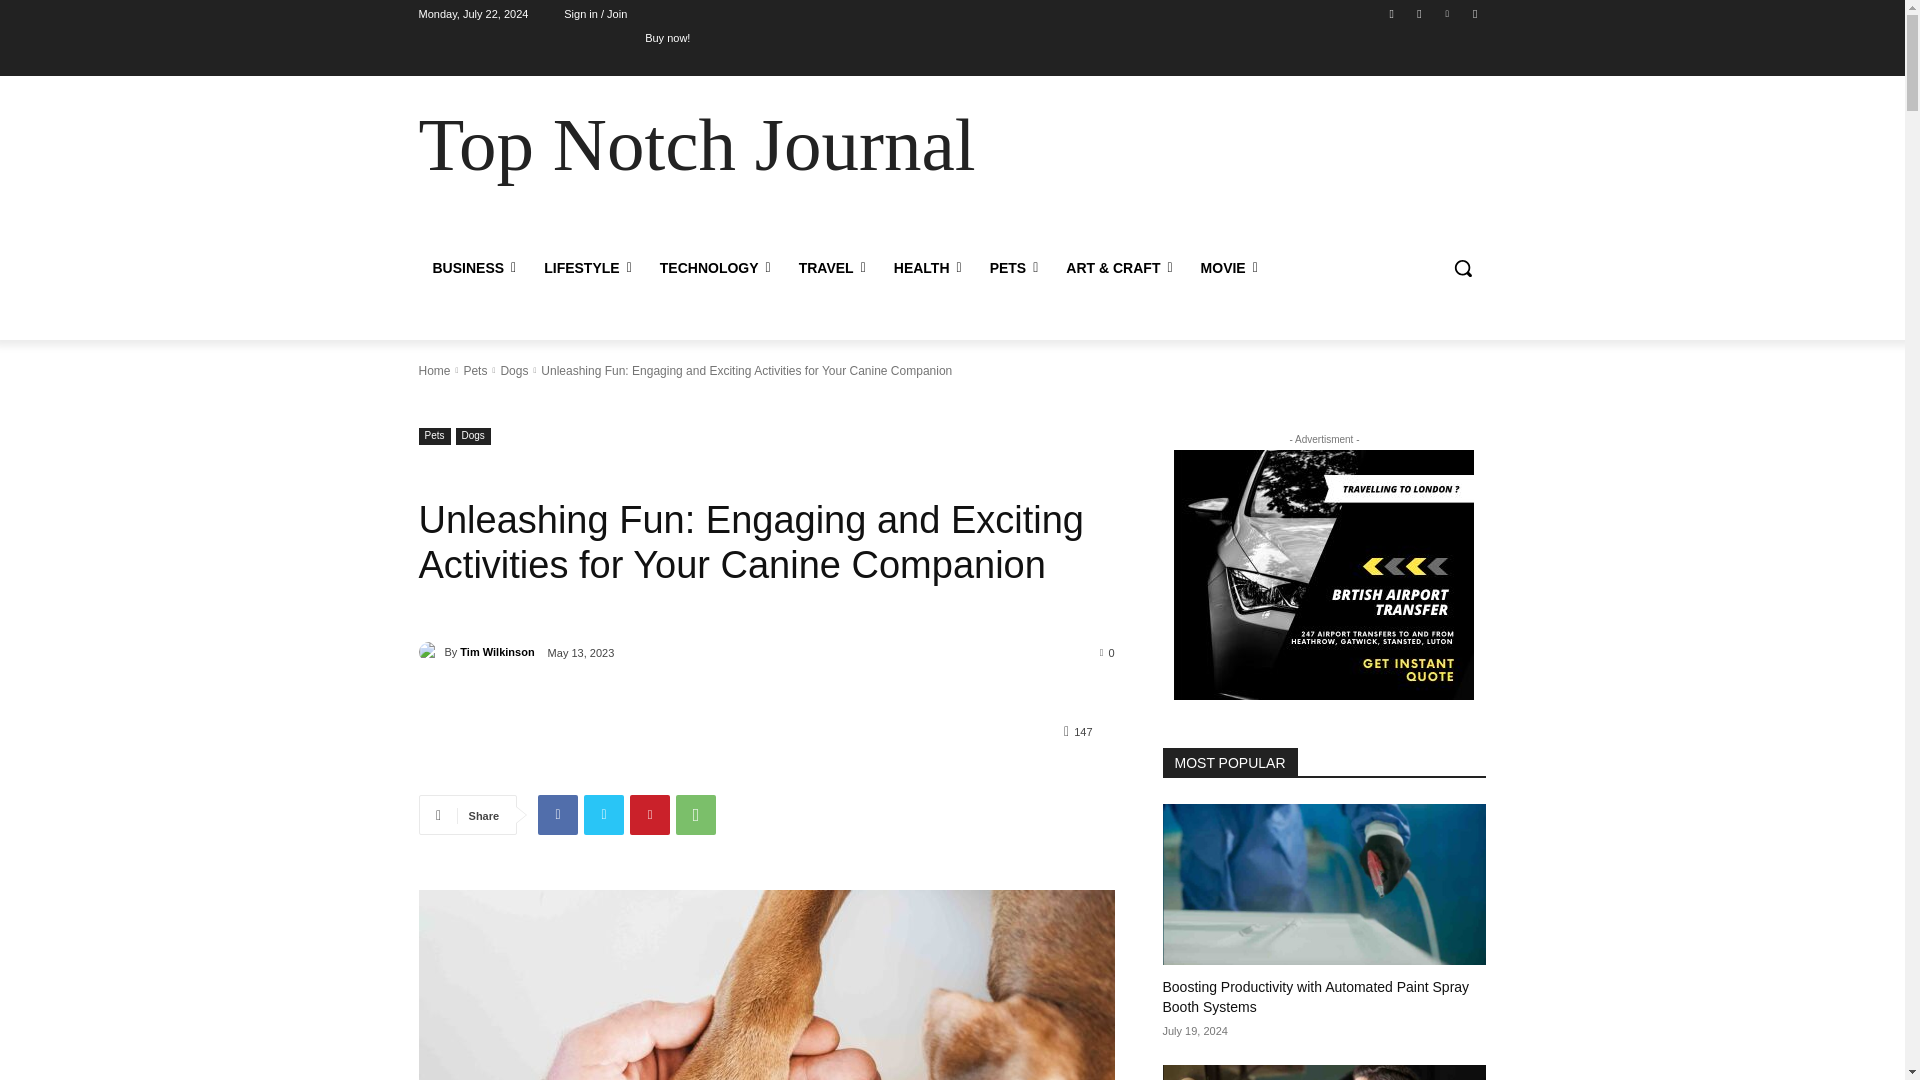 The width and height of the screenshot is (1920, 1080). Describe the element at coordinates (1474, 13) in the screenshot. I see `Twitter` at that location.